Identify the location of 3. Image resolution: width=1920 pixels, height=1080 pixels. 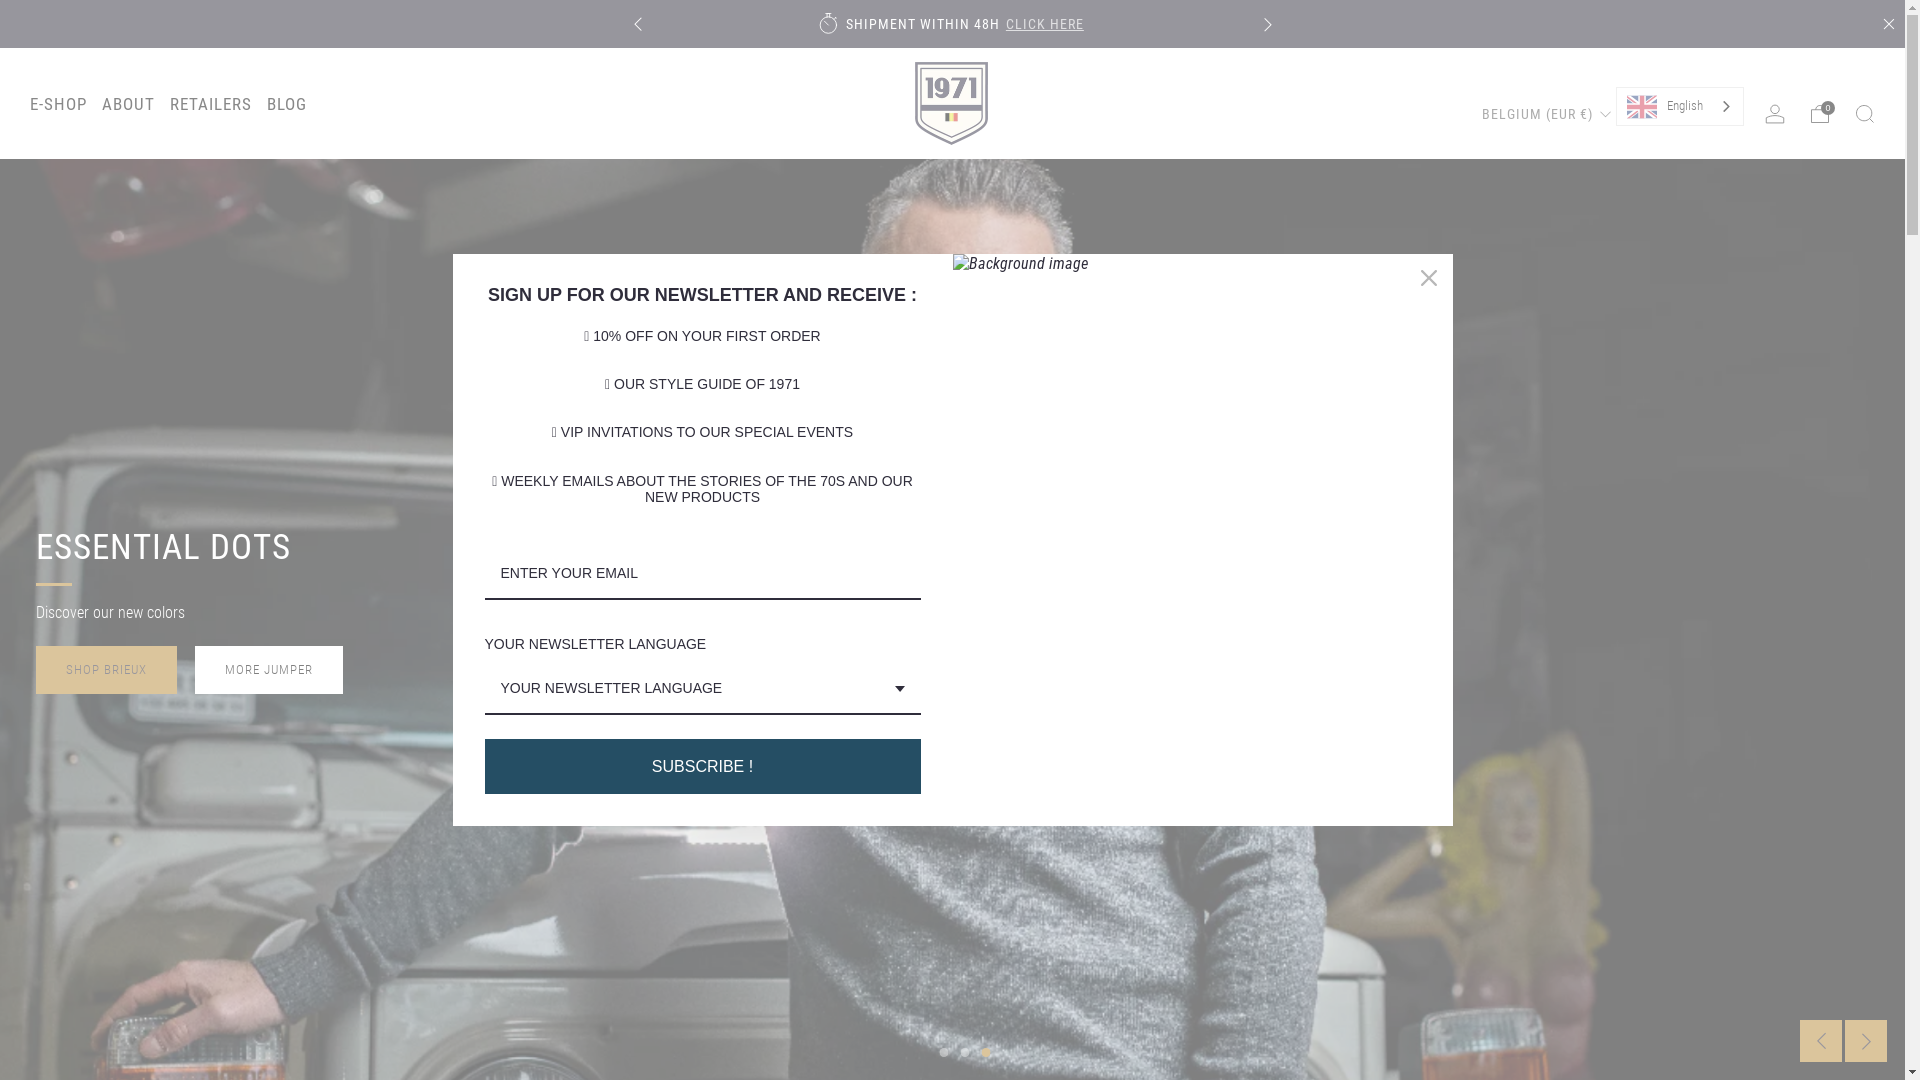
(986, 1052).